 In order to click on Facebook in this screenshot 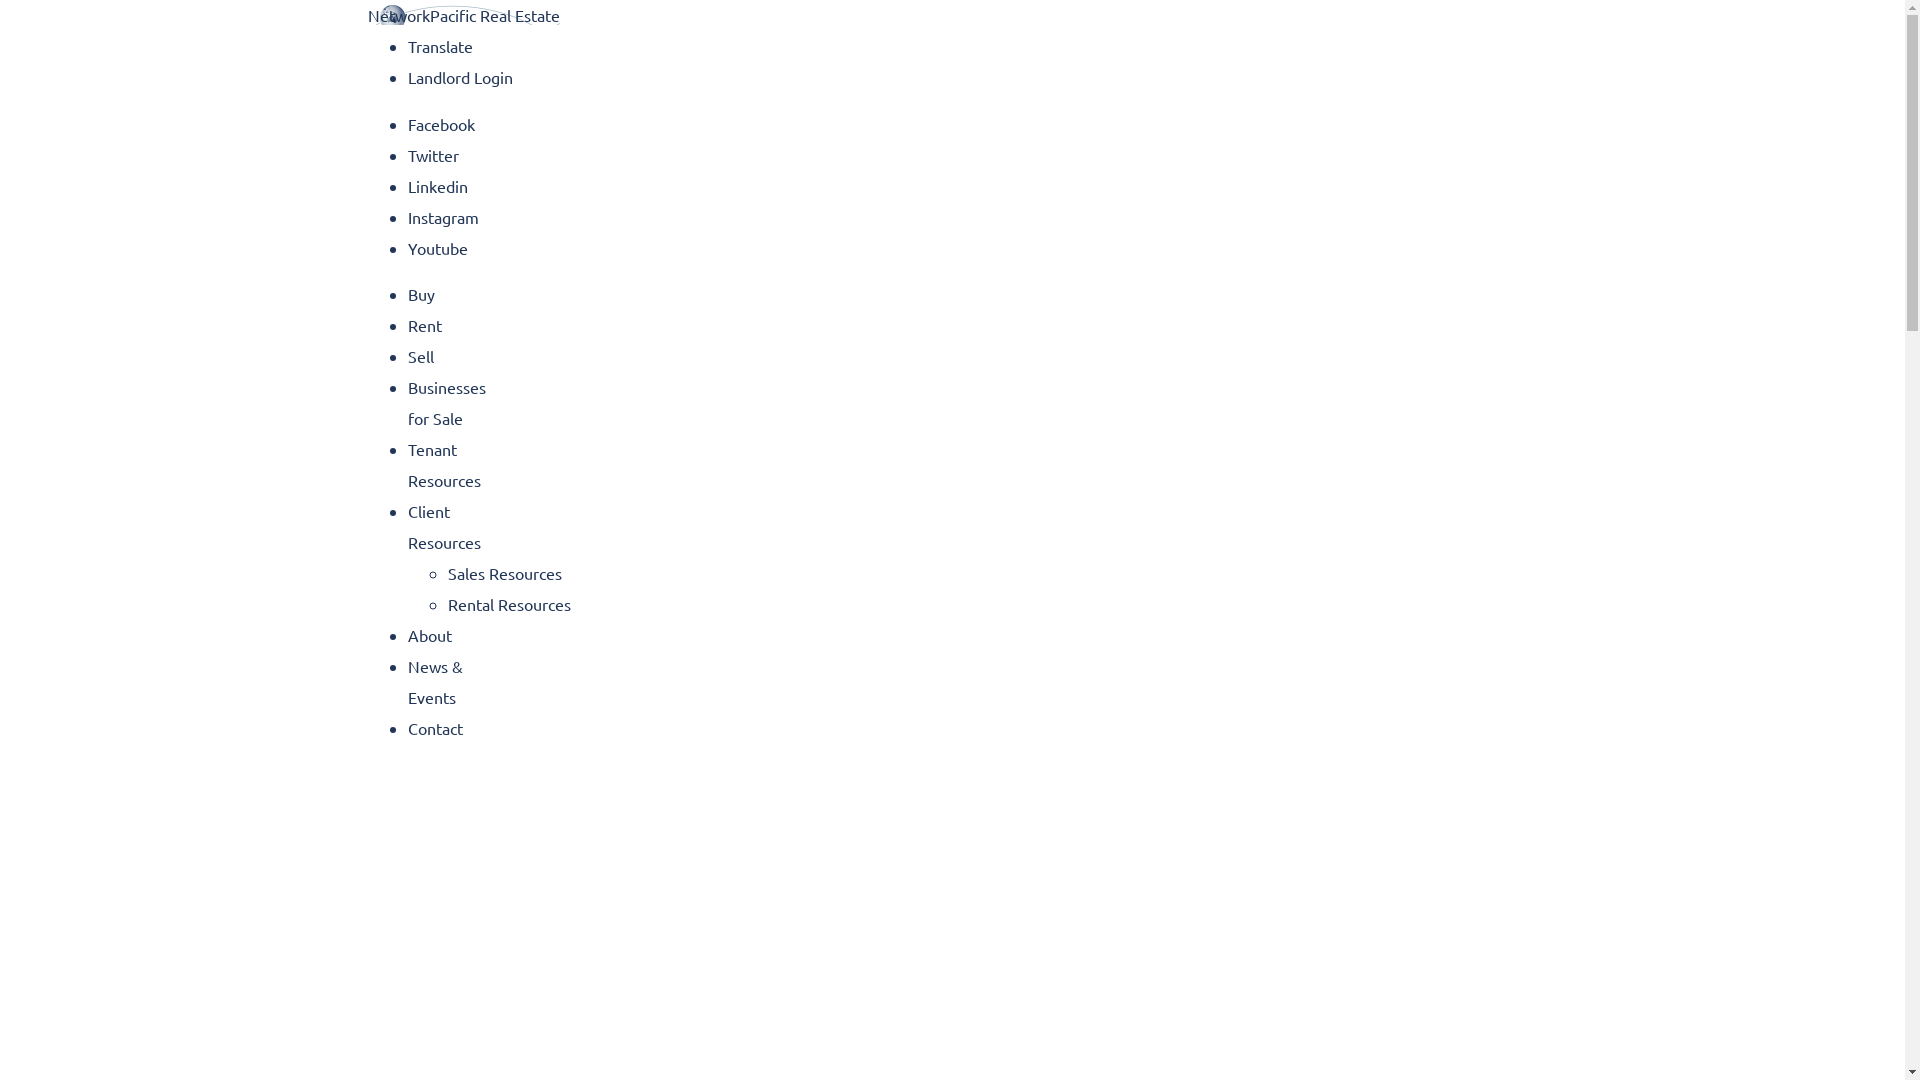, I will do `click(442, 124)`.